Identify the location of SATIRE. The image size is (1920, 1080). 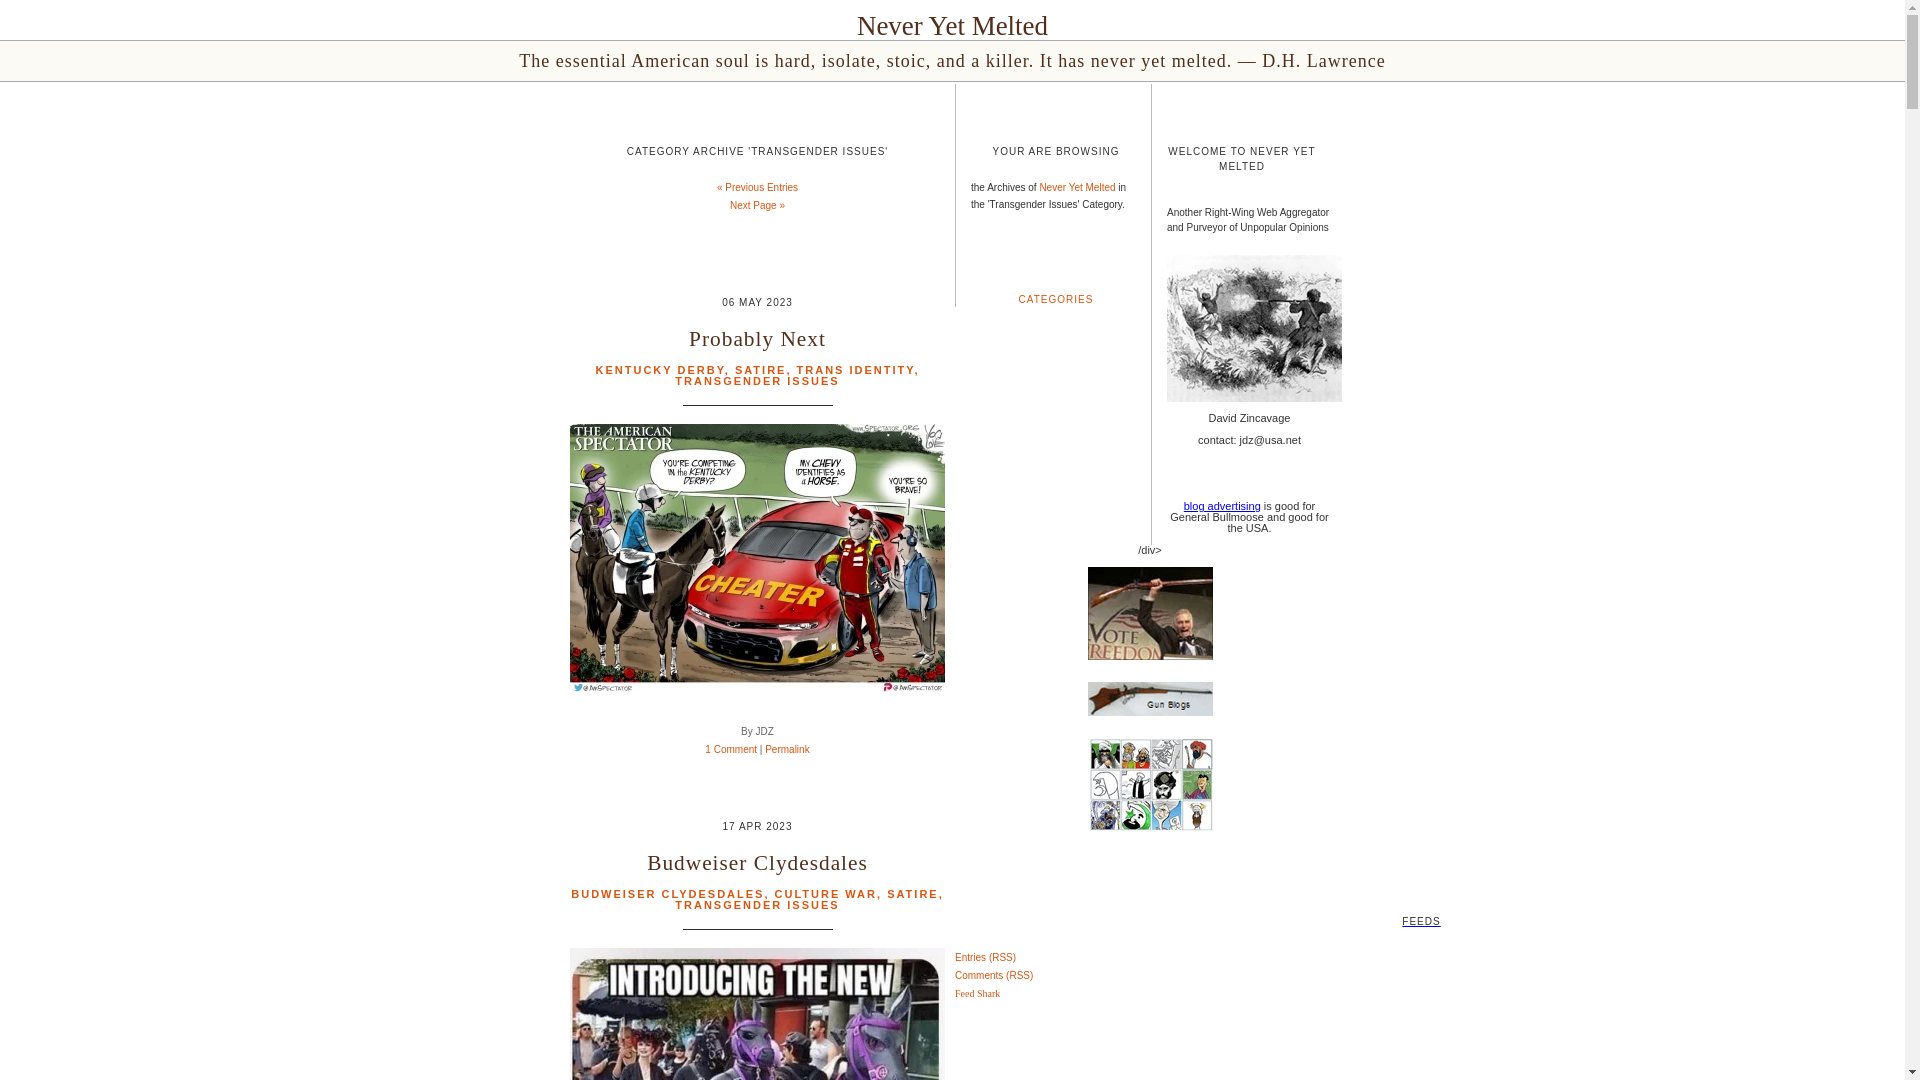
(912, 893).